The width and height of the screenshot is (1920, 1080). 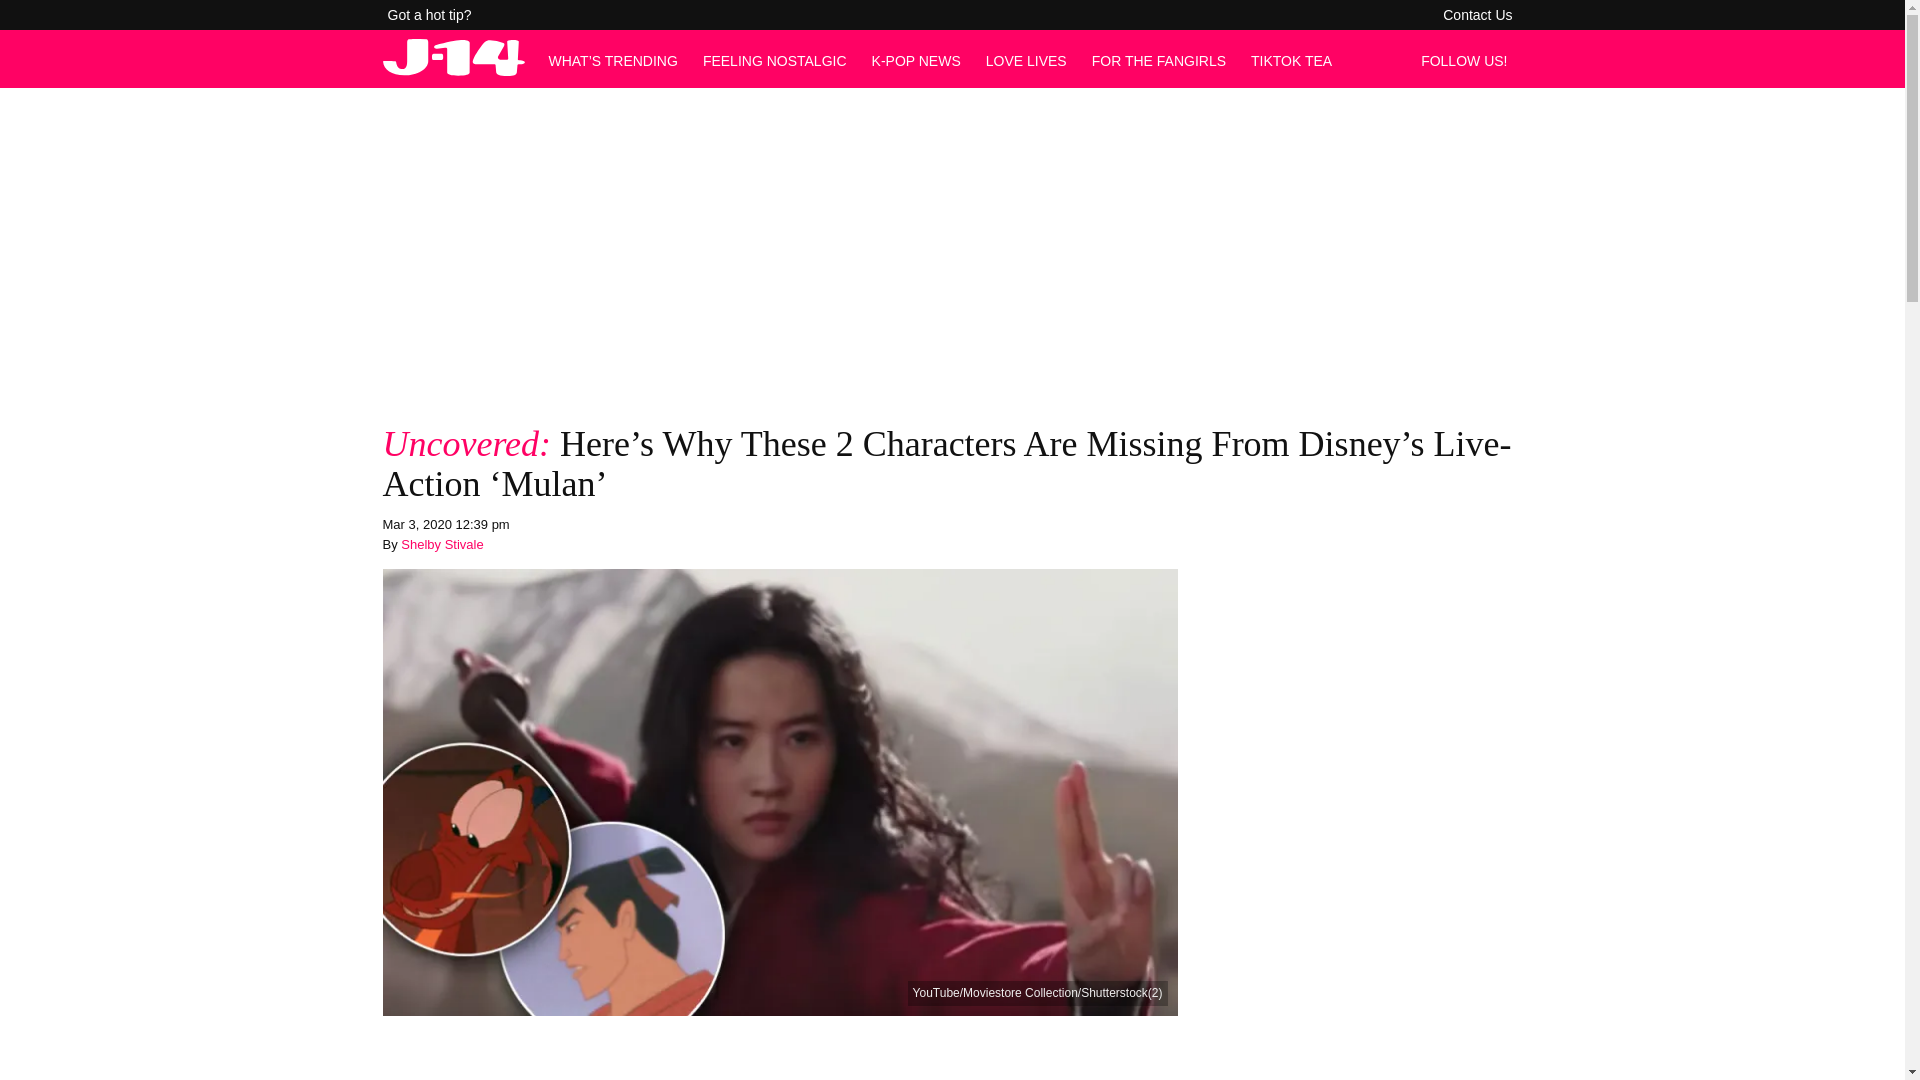 I want to click on Contact Us, so click(x=1477, y=15).